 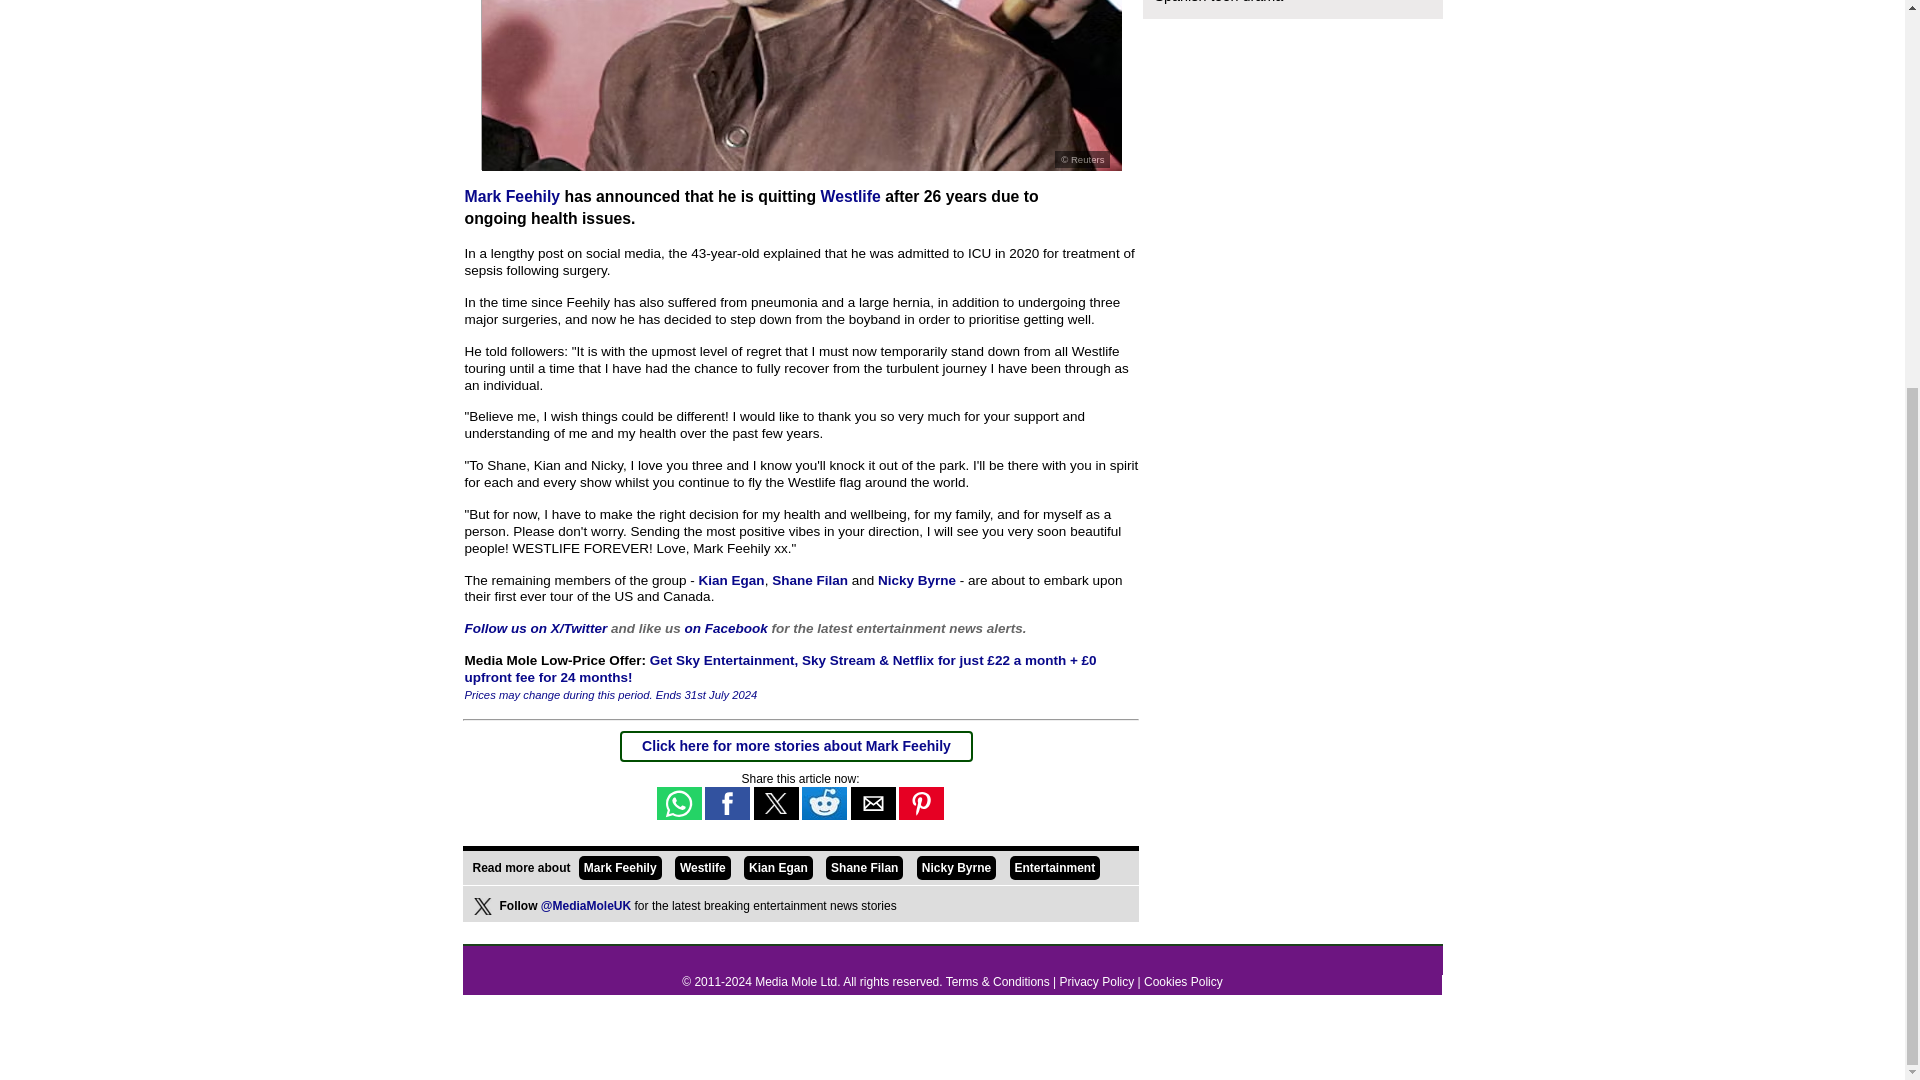 What do you see at coordinates (726, 628) in the screenshot?
I see `on Facebook` at bounding box center [726, 628].